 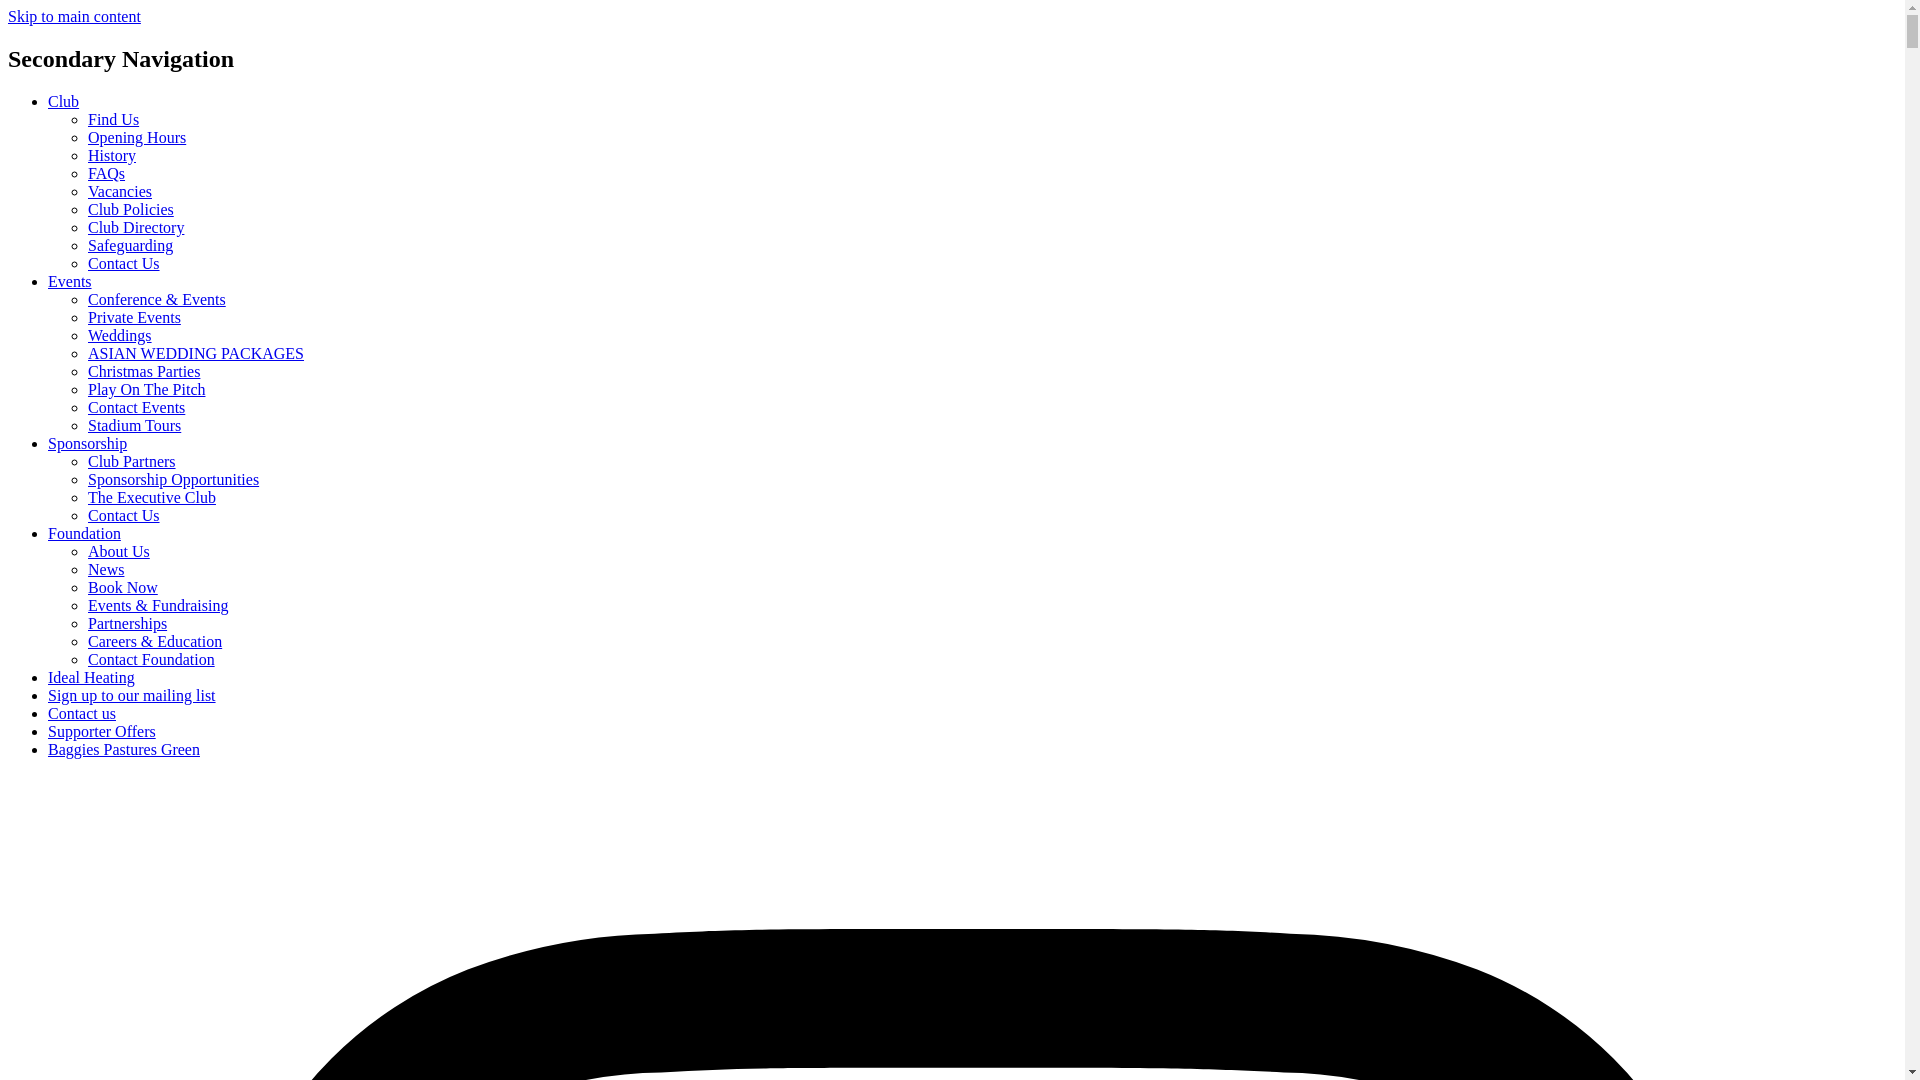 I want to click on ASIAN WEDDING PACKAGES, so click(x=196, y=352).